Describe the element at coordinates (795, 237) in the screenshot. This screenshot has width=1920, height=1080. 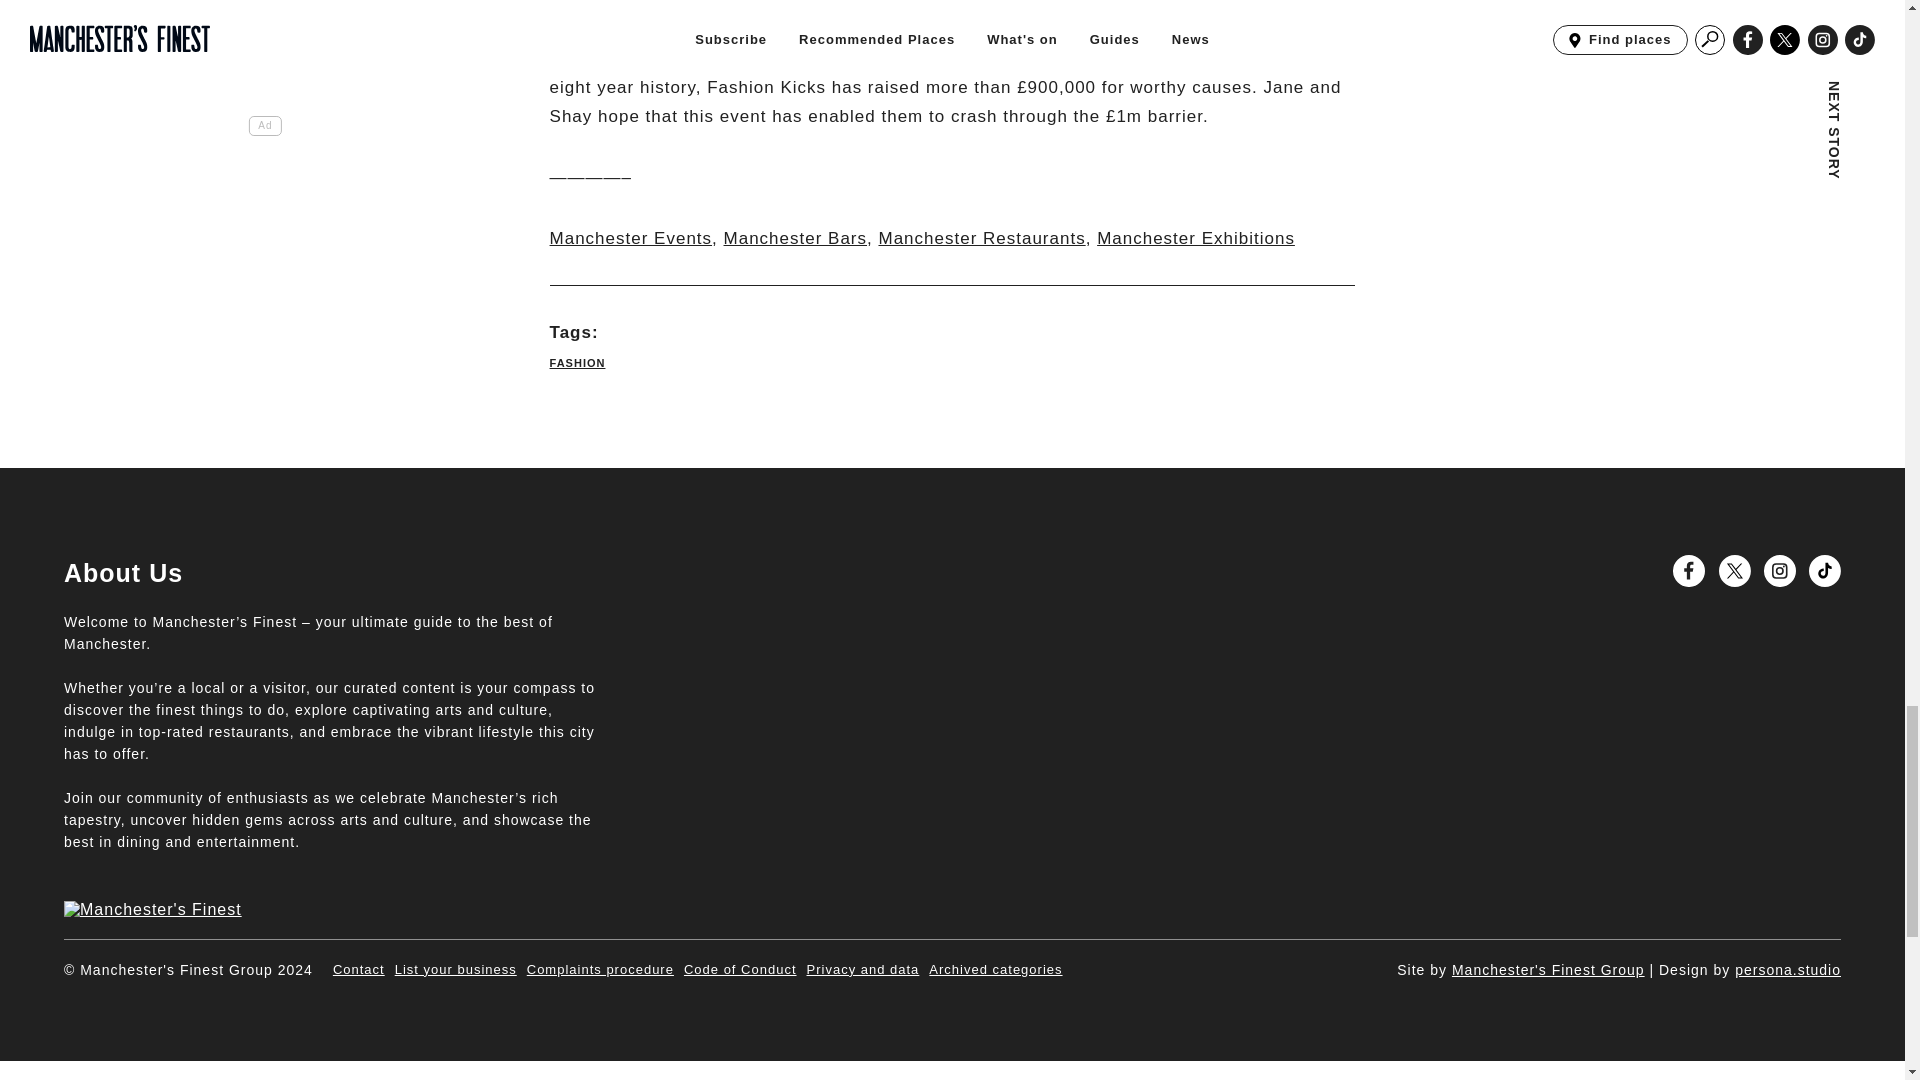
I see `Manchester Bars` at that location.